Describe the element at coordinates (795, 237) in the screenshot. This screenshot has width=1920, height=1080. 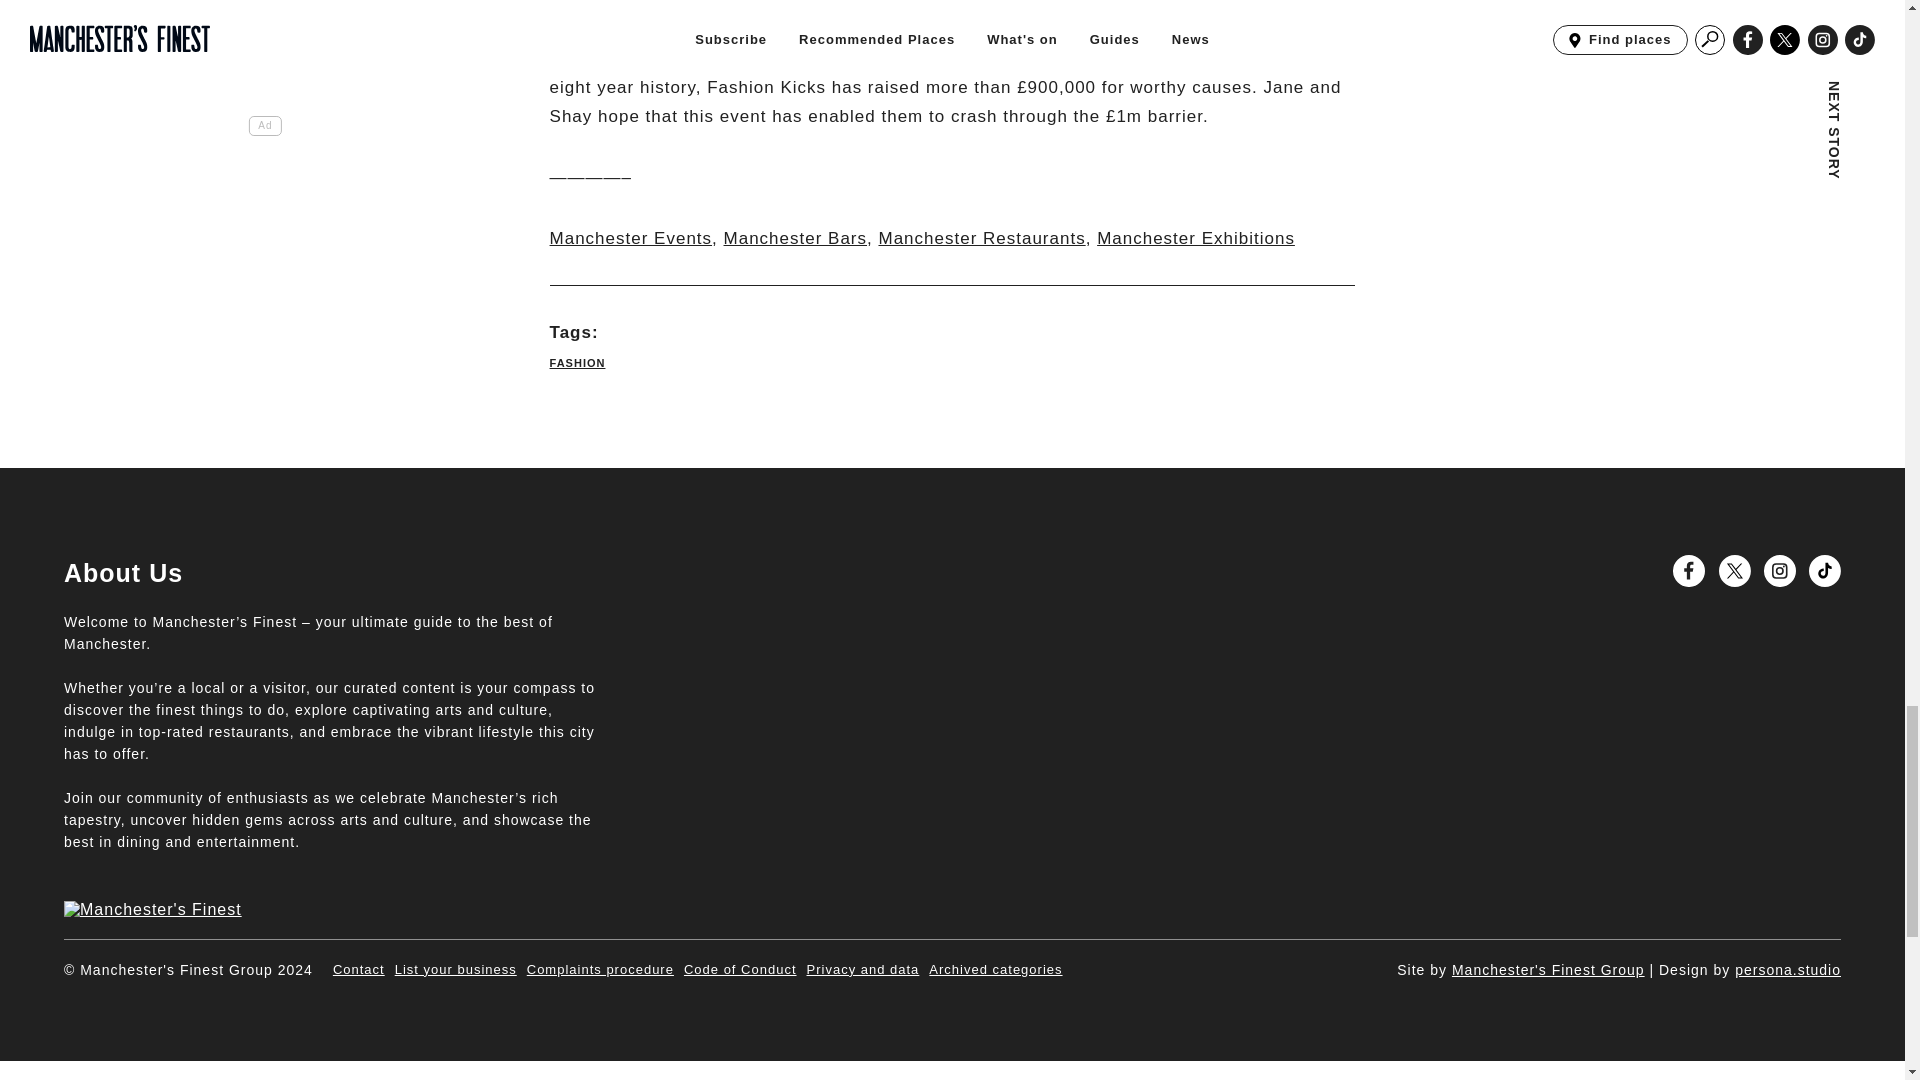
I see `Manchester Bars` at that location.